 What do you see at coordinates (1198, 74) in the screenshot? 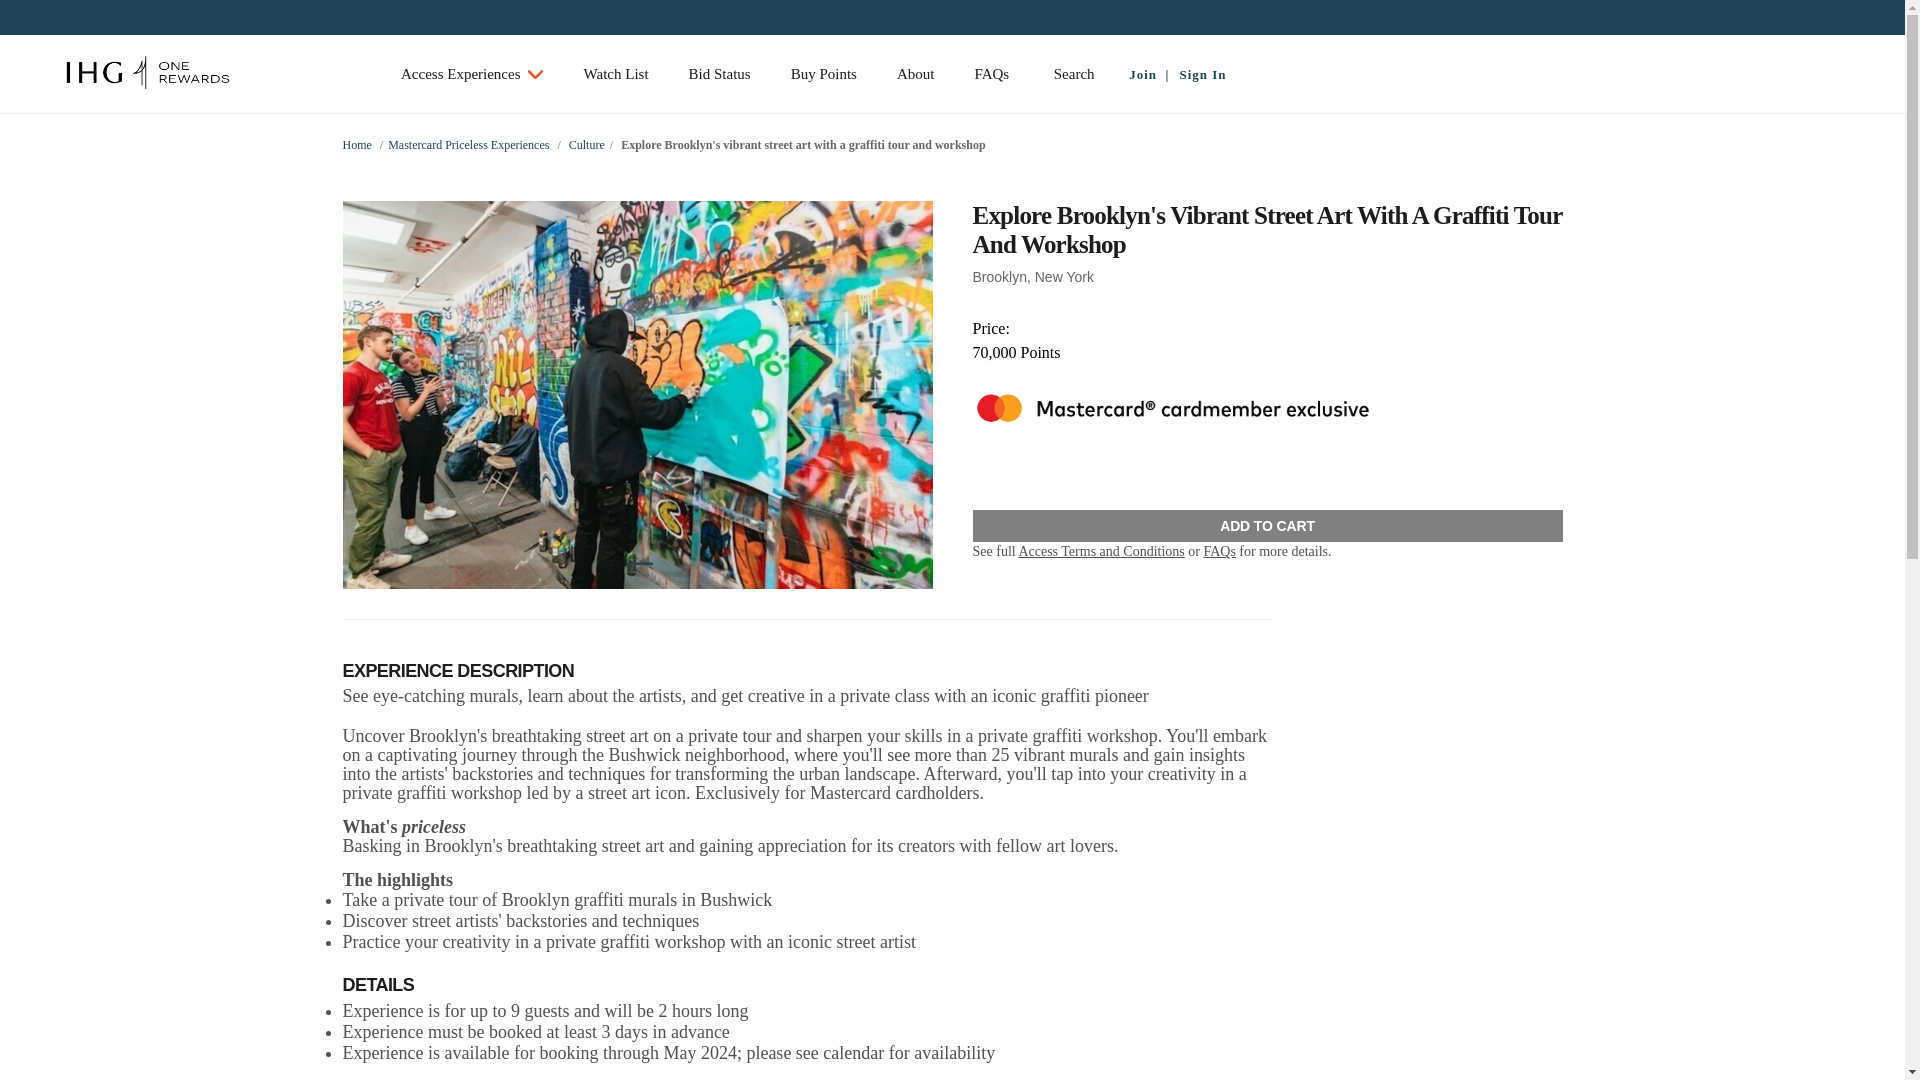
I see `Sign In` at bounding box center [1198, 74].